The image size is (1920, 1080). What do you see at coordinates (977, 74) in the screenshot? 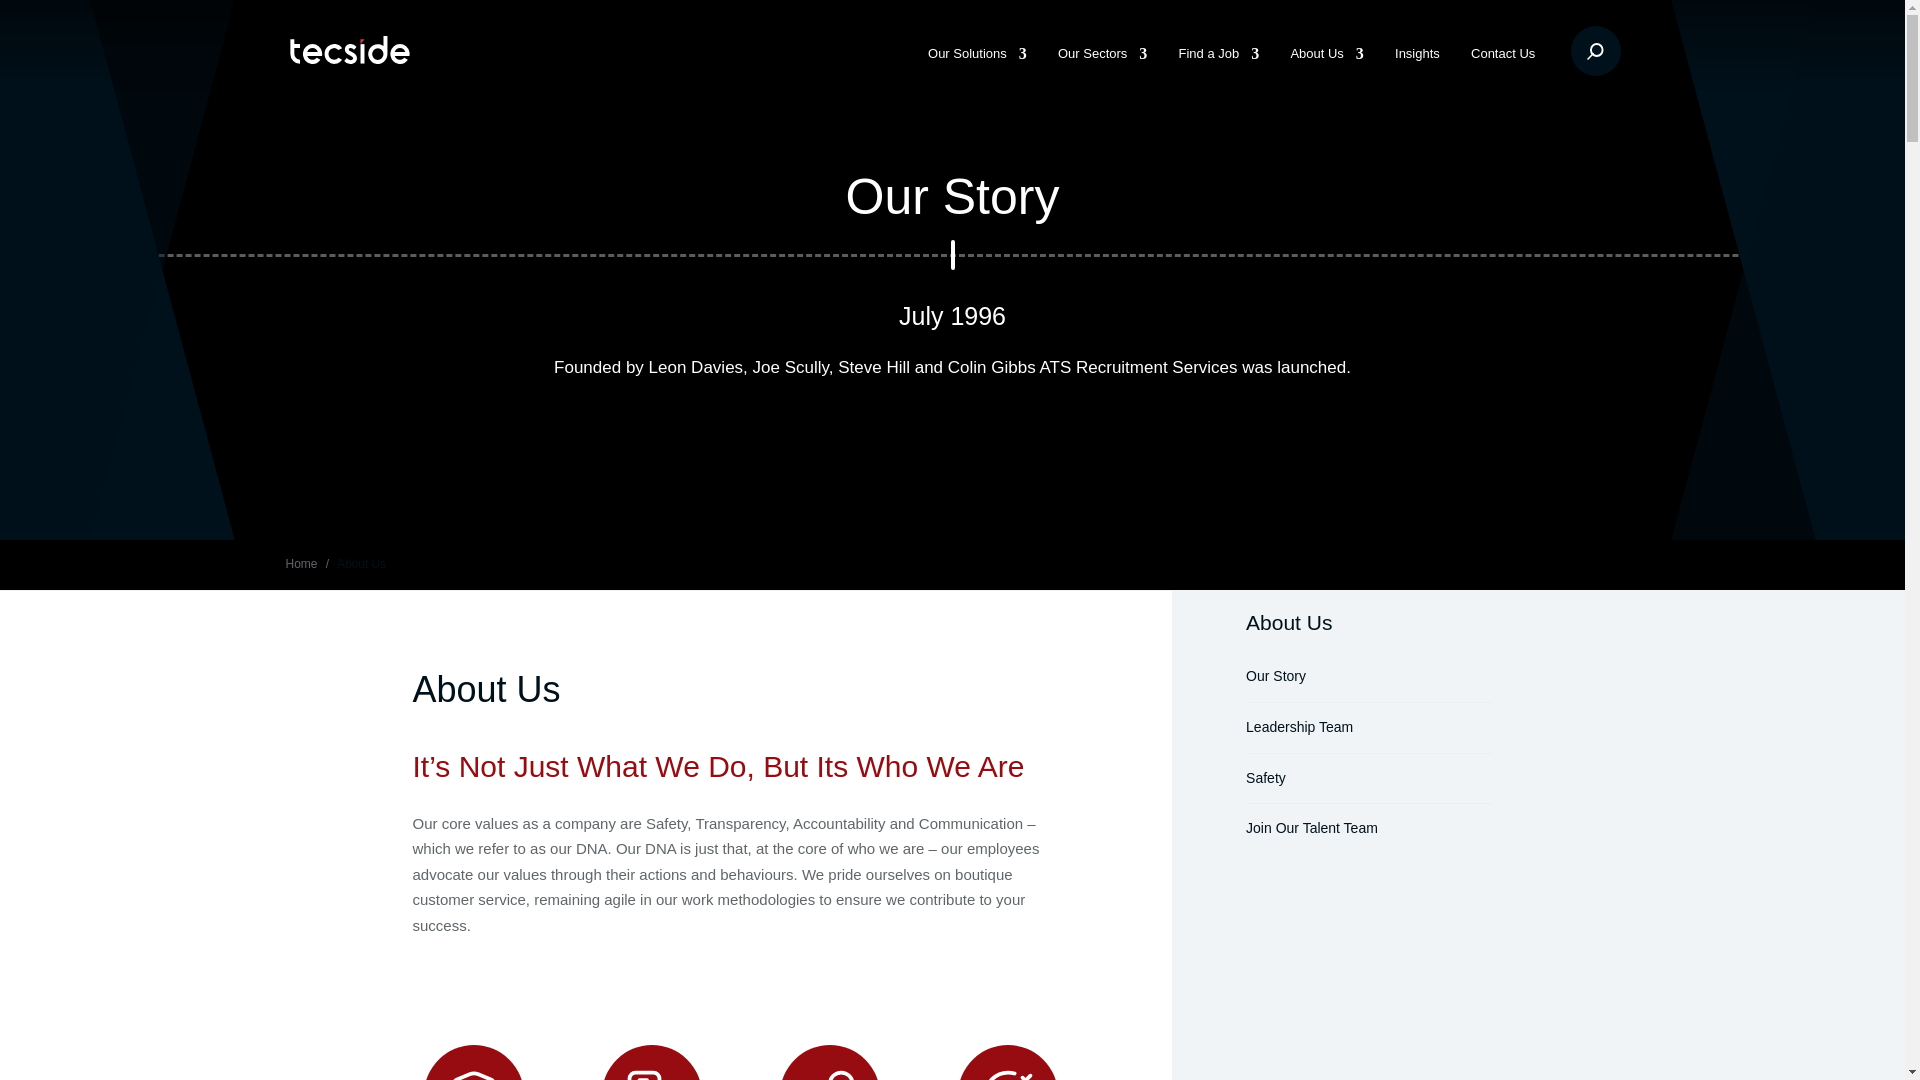
I see `Our Solutions` at bounding box center [977, 74].